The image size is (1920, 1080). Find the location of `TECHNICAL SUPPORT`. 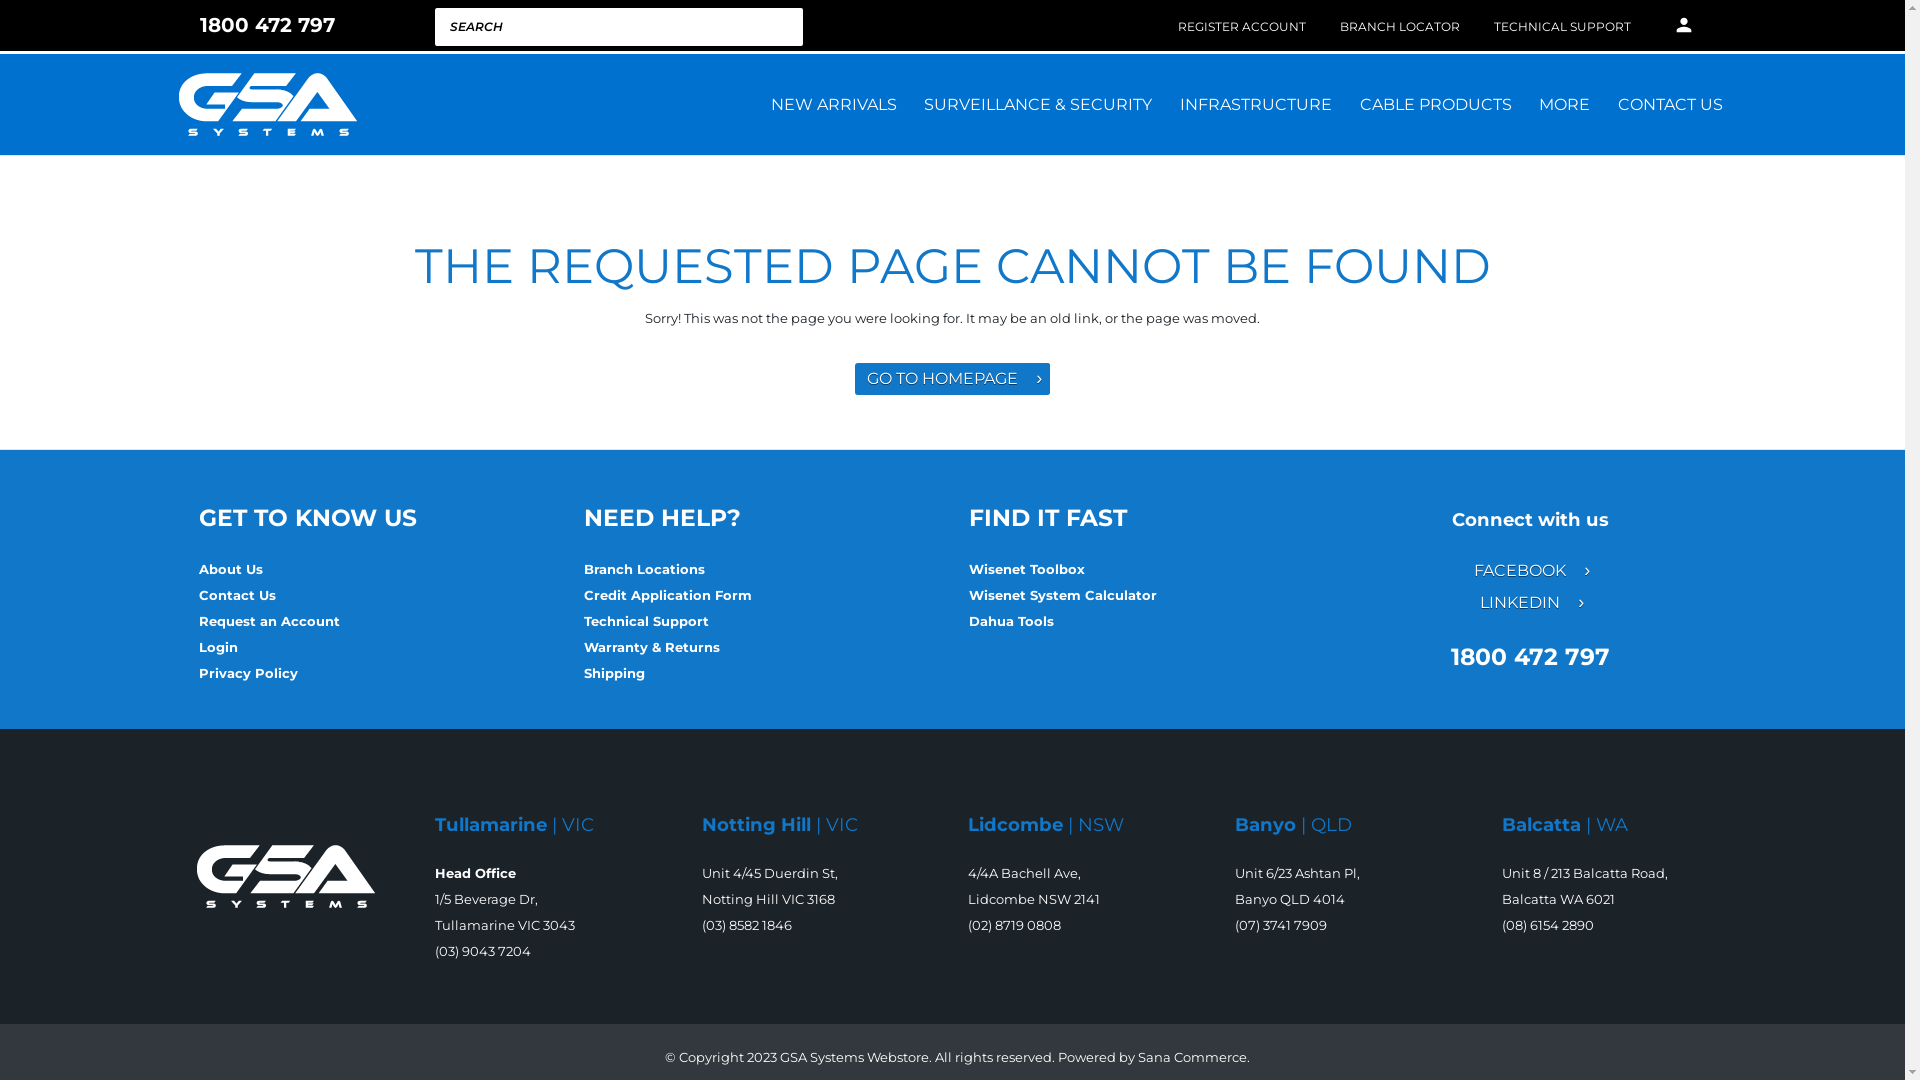

TECHNICAL SUPPORT is located at coordinates (1563, 26).